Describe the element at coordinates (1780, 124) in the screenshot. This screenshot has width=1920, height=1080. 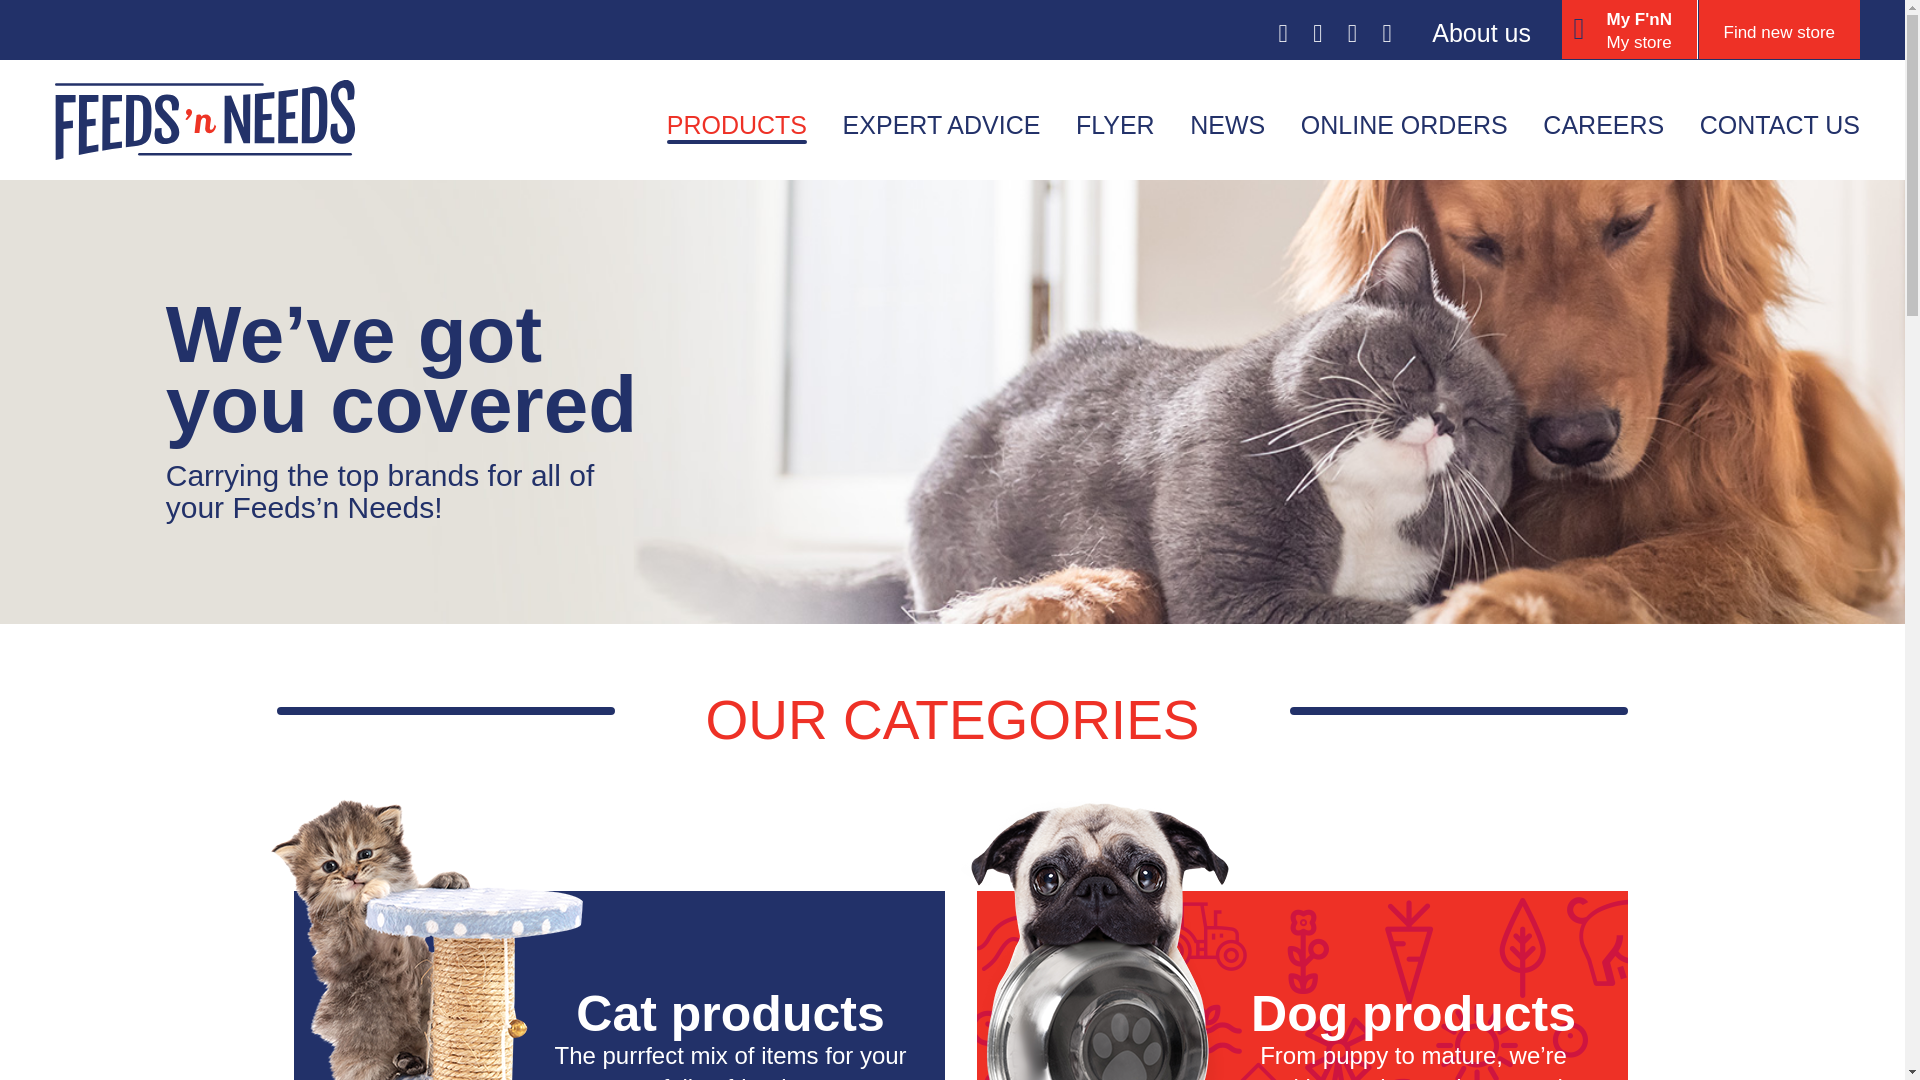
I see `CONTACT US` at that location.